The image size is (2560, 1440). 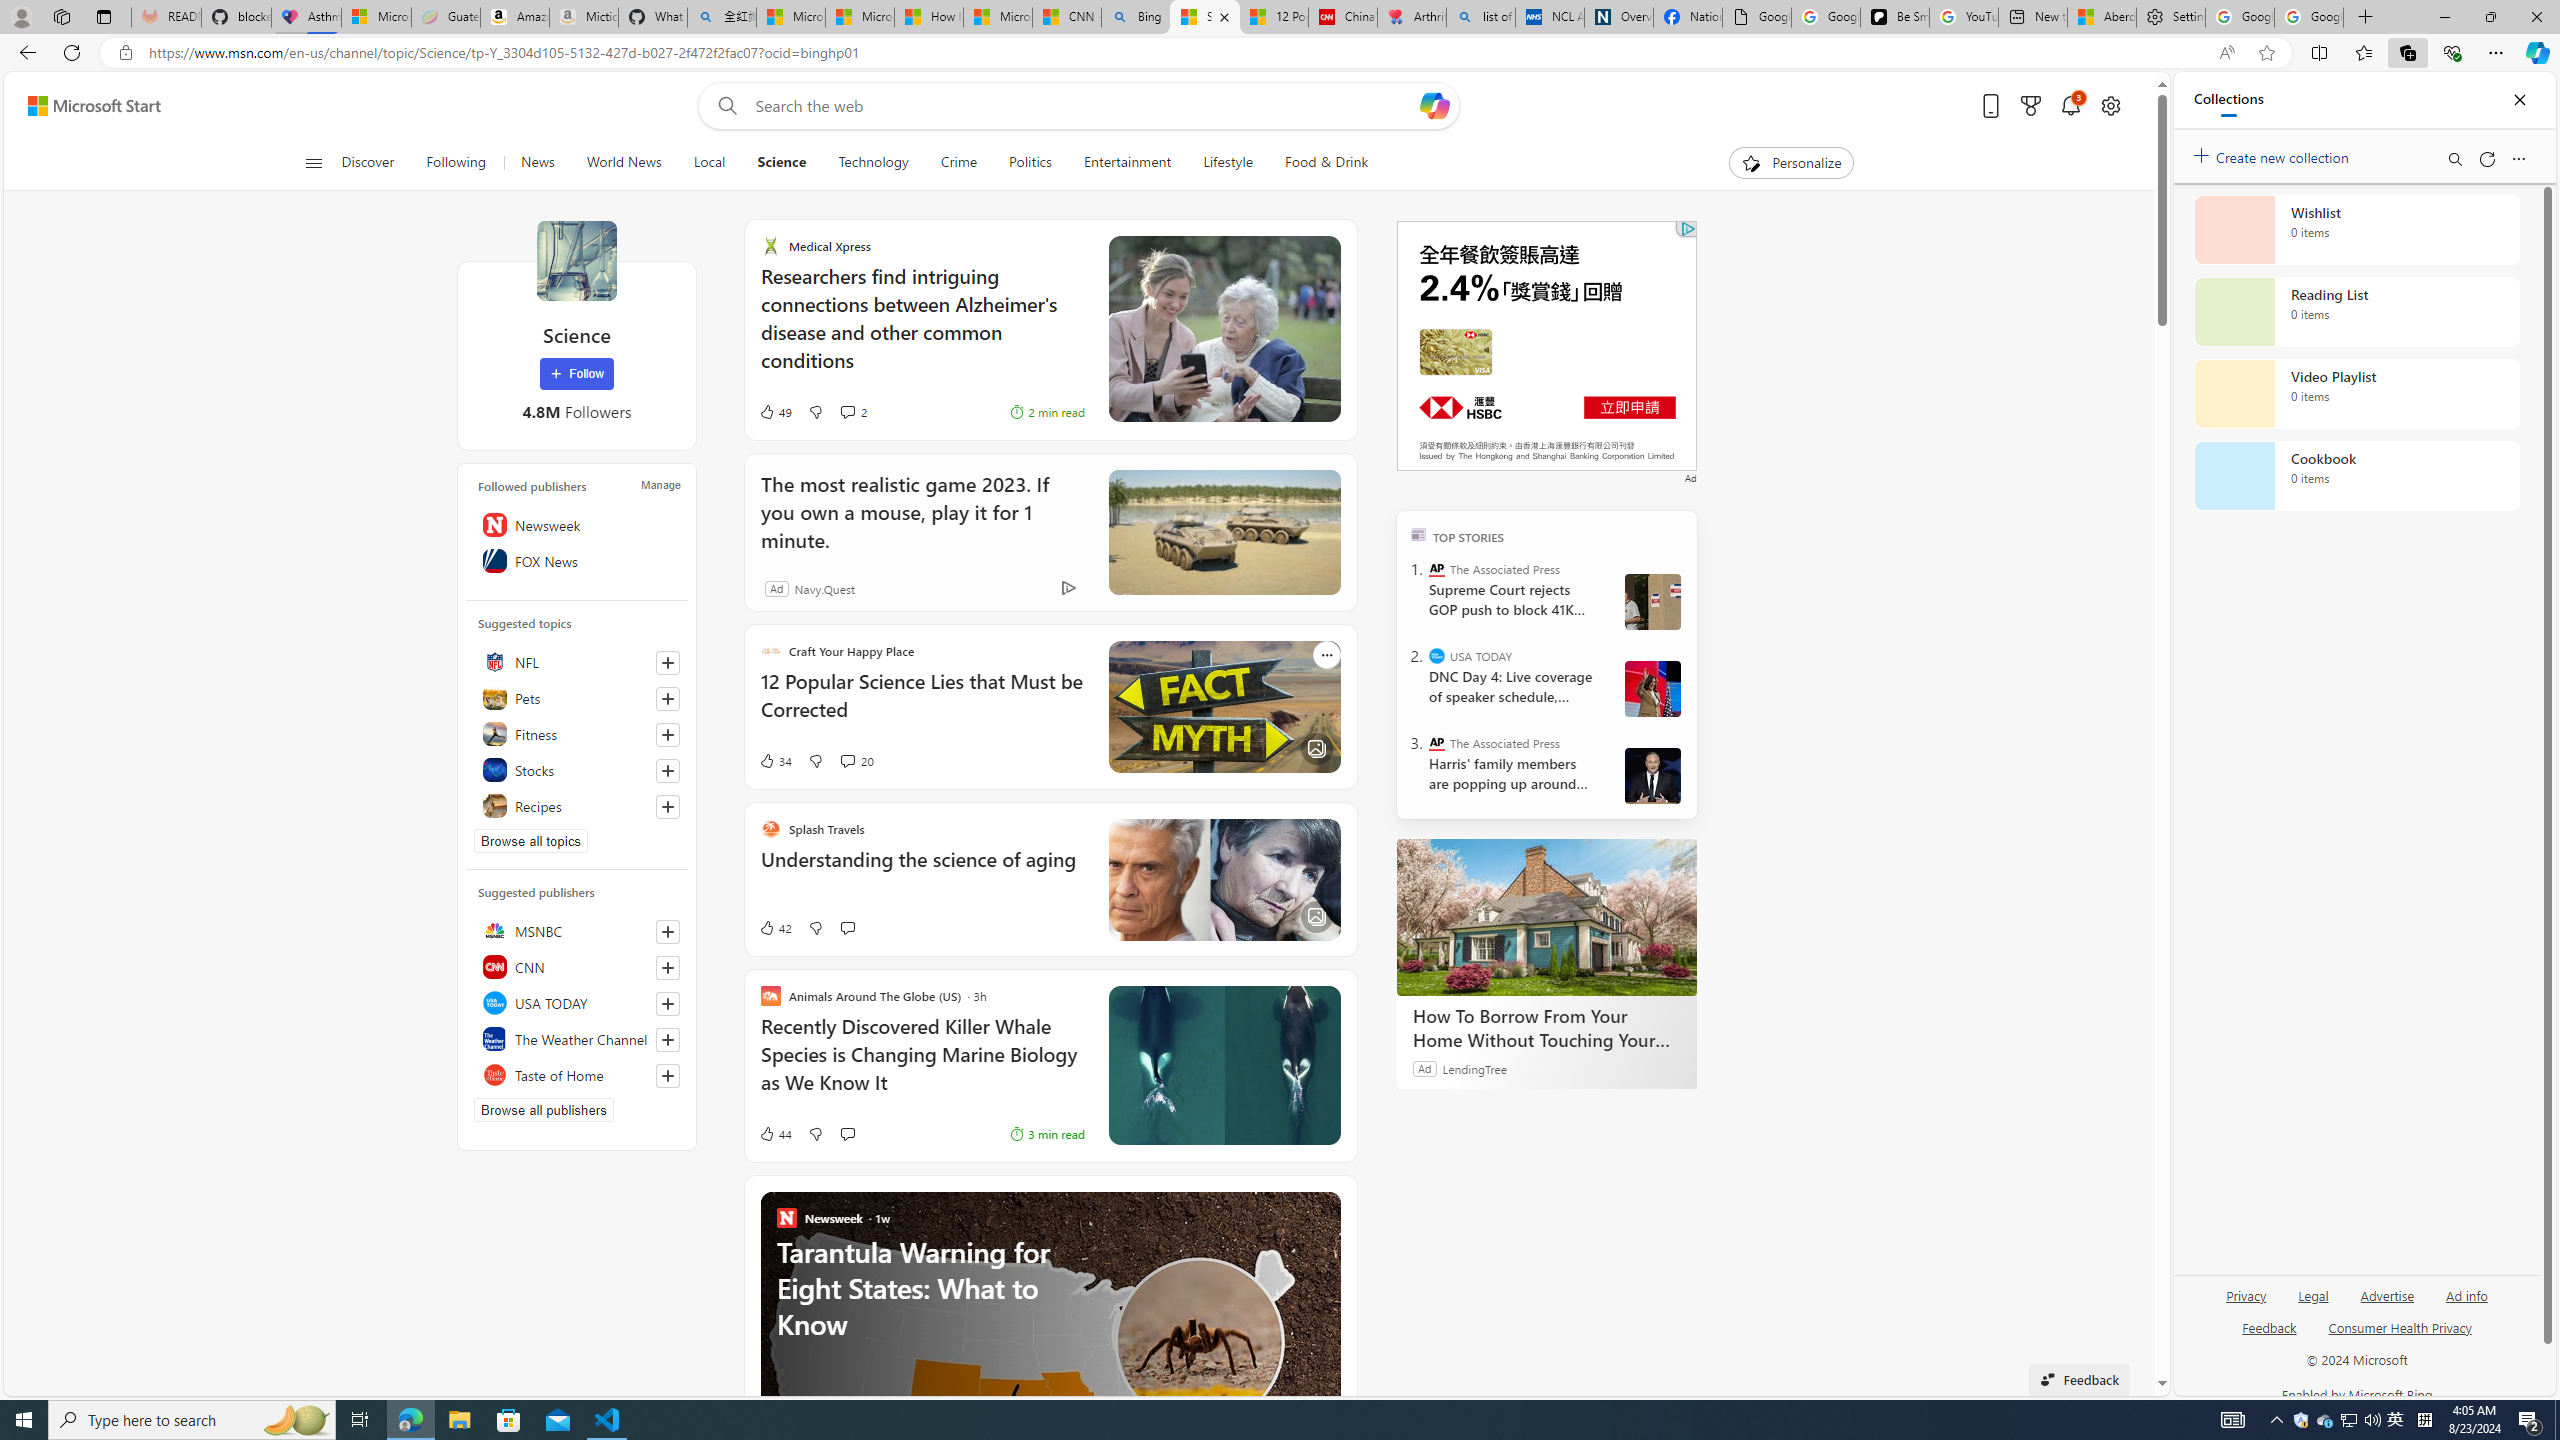 What do you see at coordinates (782, 163) in the screenshot?
I see `Science` at bounding box center [782, 163].